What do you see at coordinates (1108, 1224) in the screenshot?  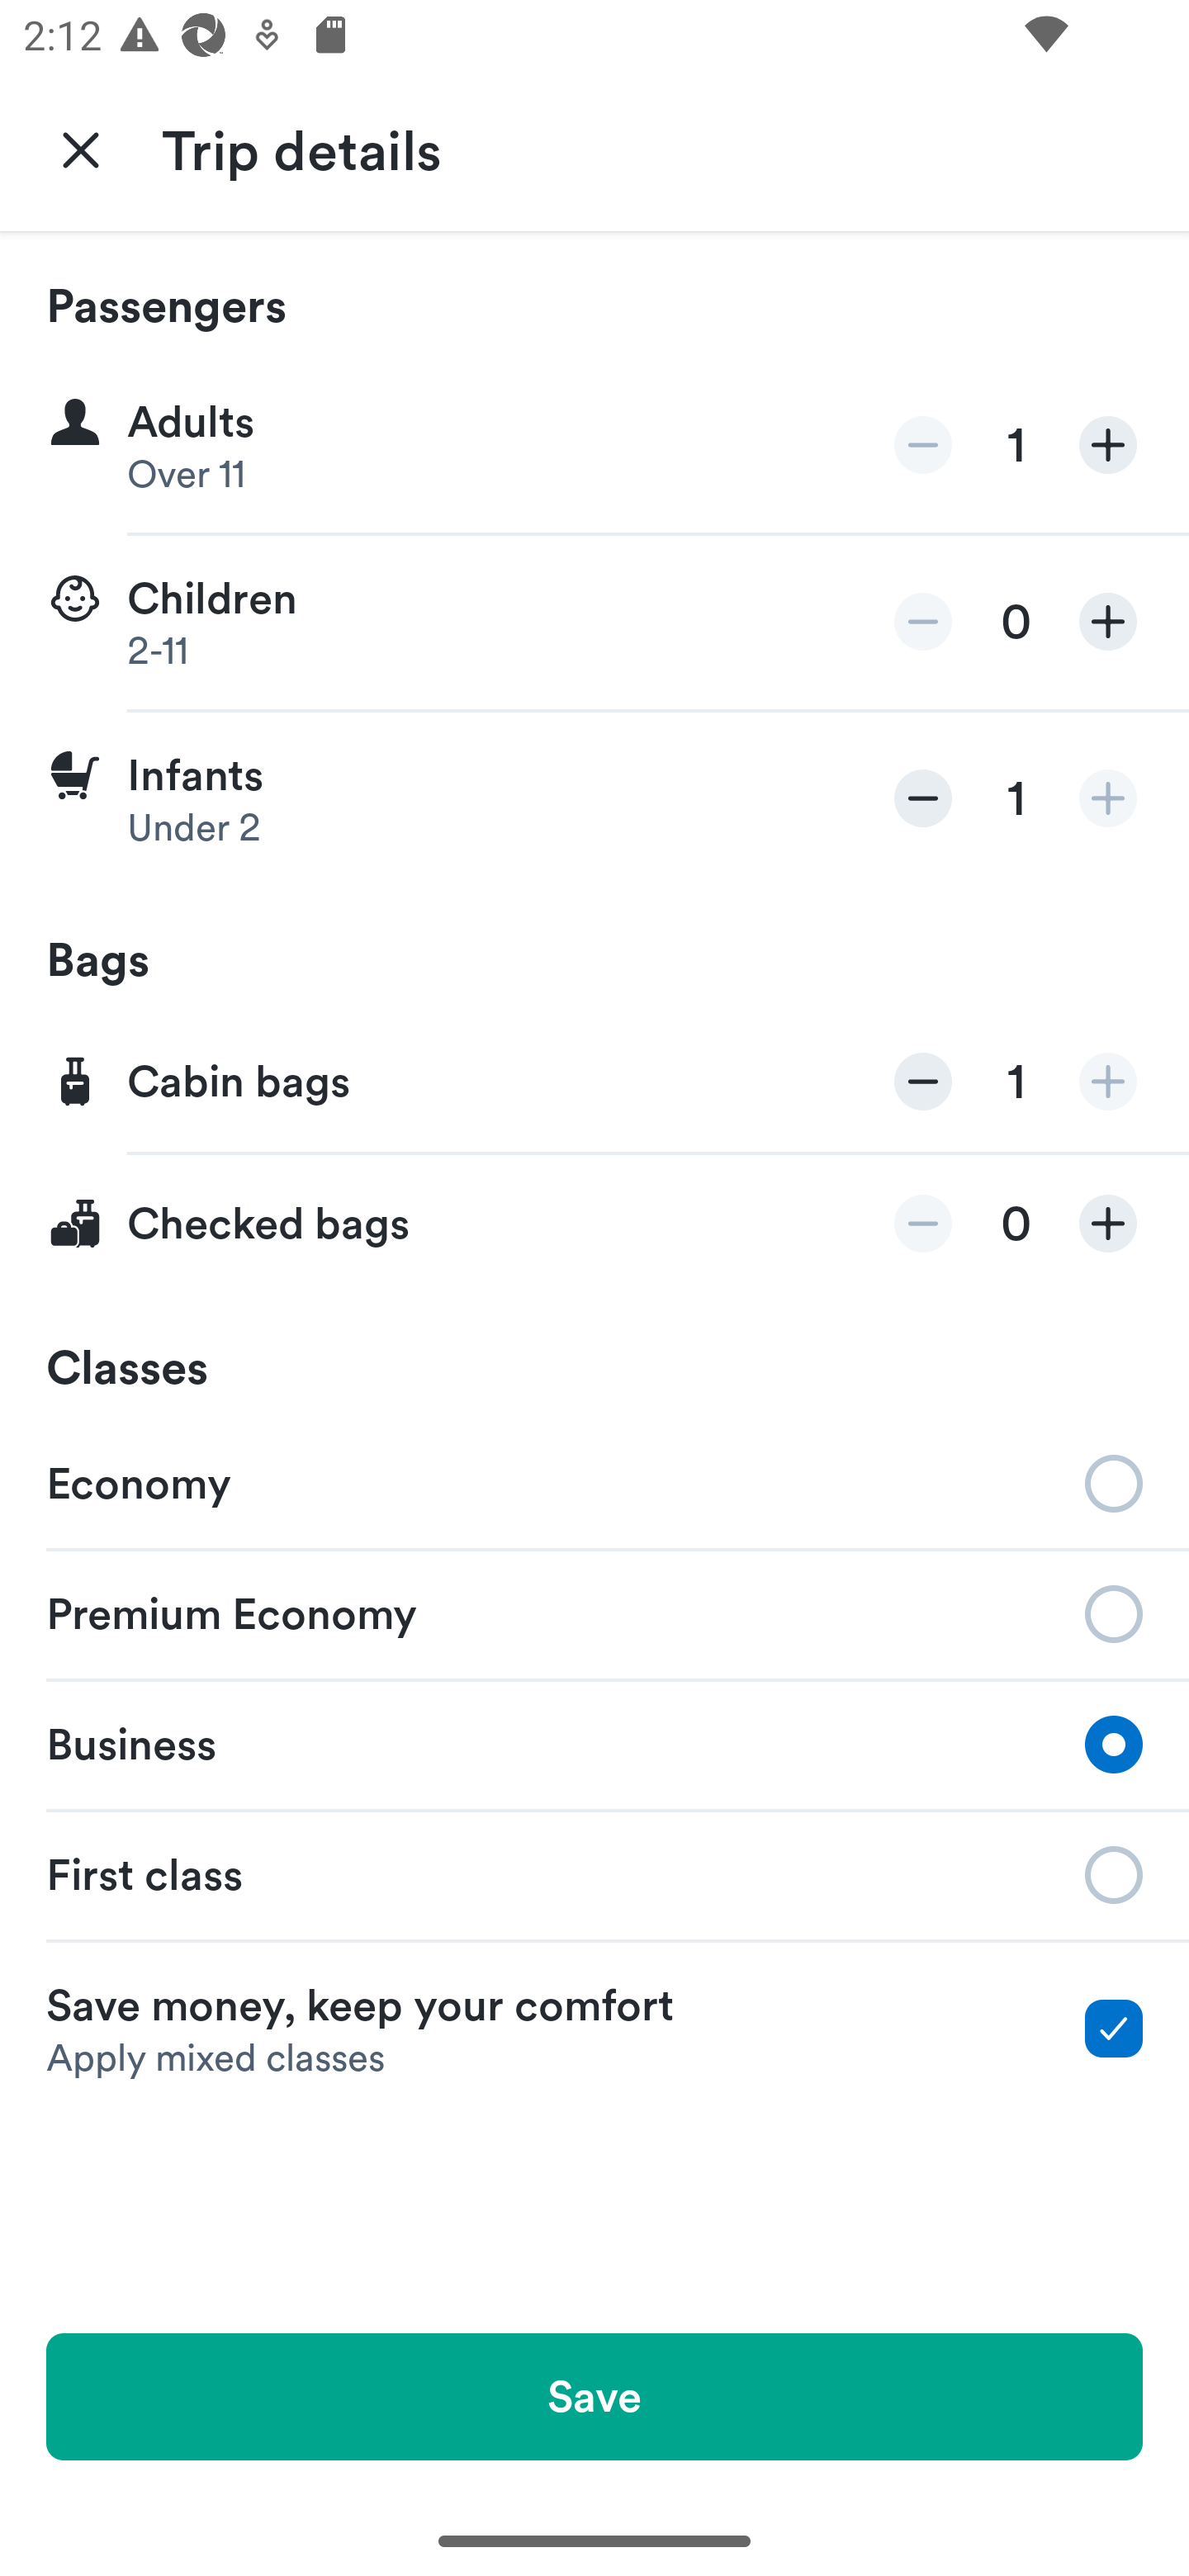 I see `Add` at bounding box center [1108, 1224].